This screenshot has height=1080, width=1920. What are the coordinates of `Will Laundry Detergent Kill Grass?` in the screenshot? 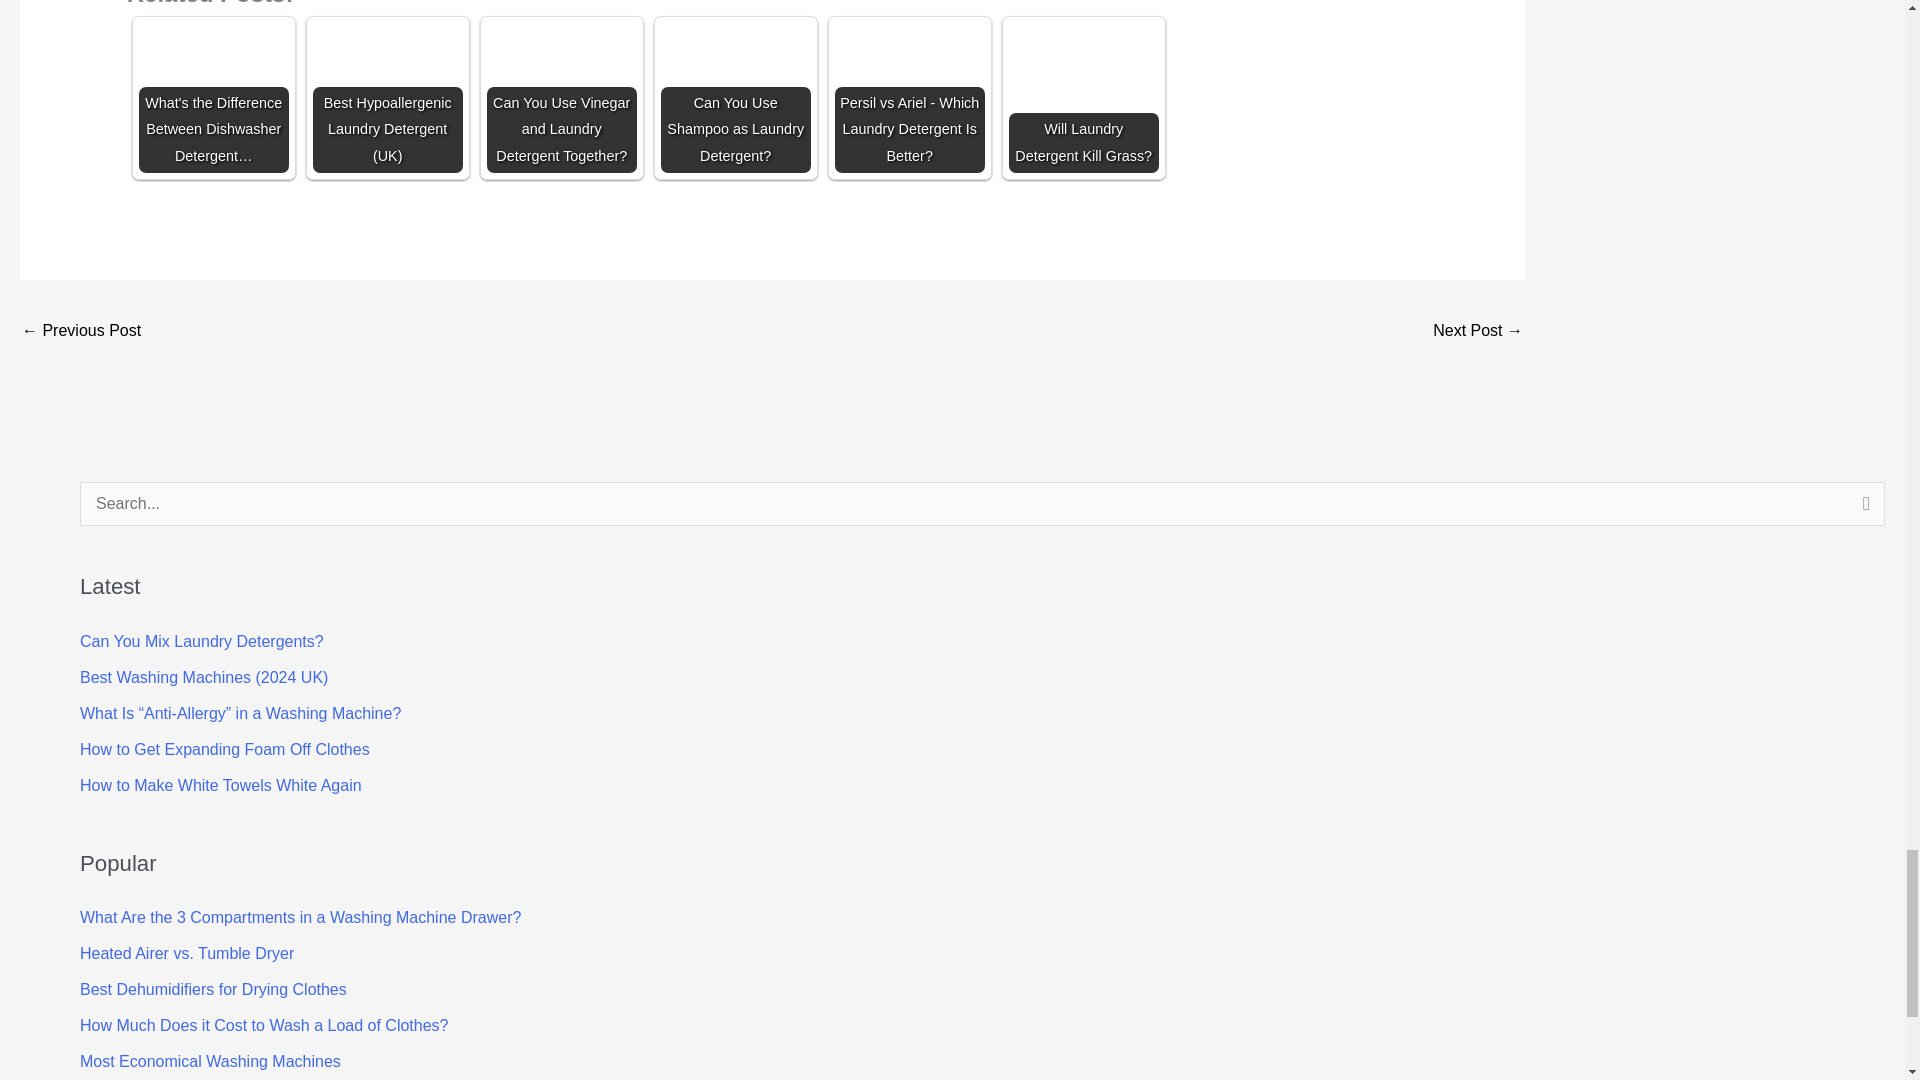 It's located at (1084, 97).